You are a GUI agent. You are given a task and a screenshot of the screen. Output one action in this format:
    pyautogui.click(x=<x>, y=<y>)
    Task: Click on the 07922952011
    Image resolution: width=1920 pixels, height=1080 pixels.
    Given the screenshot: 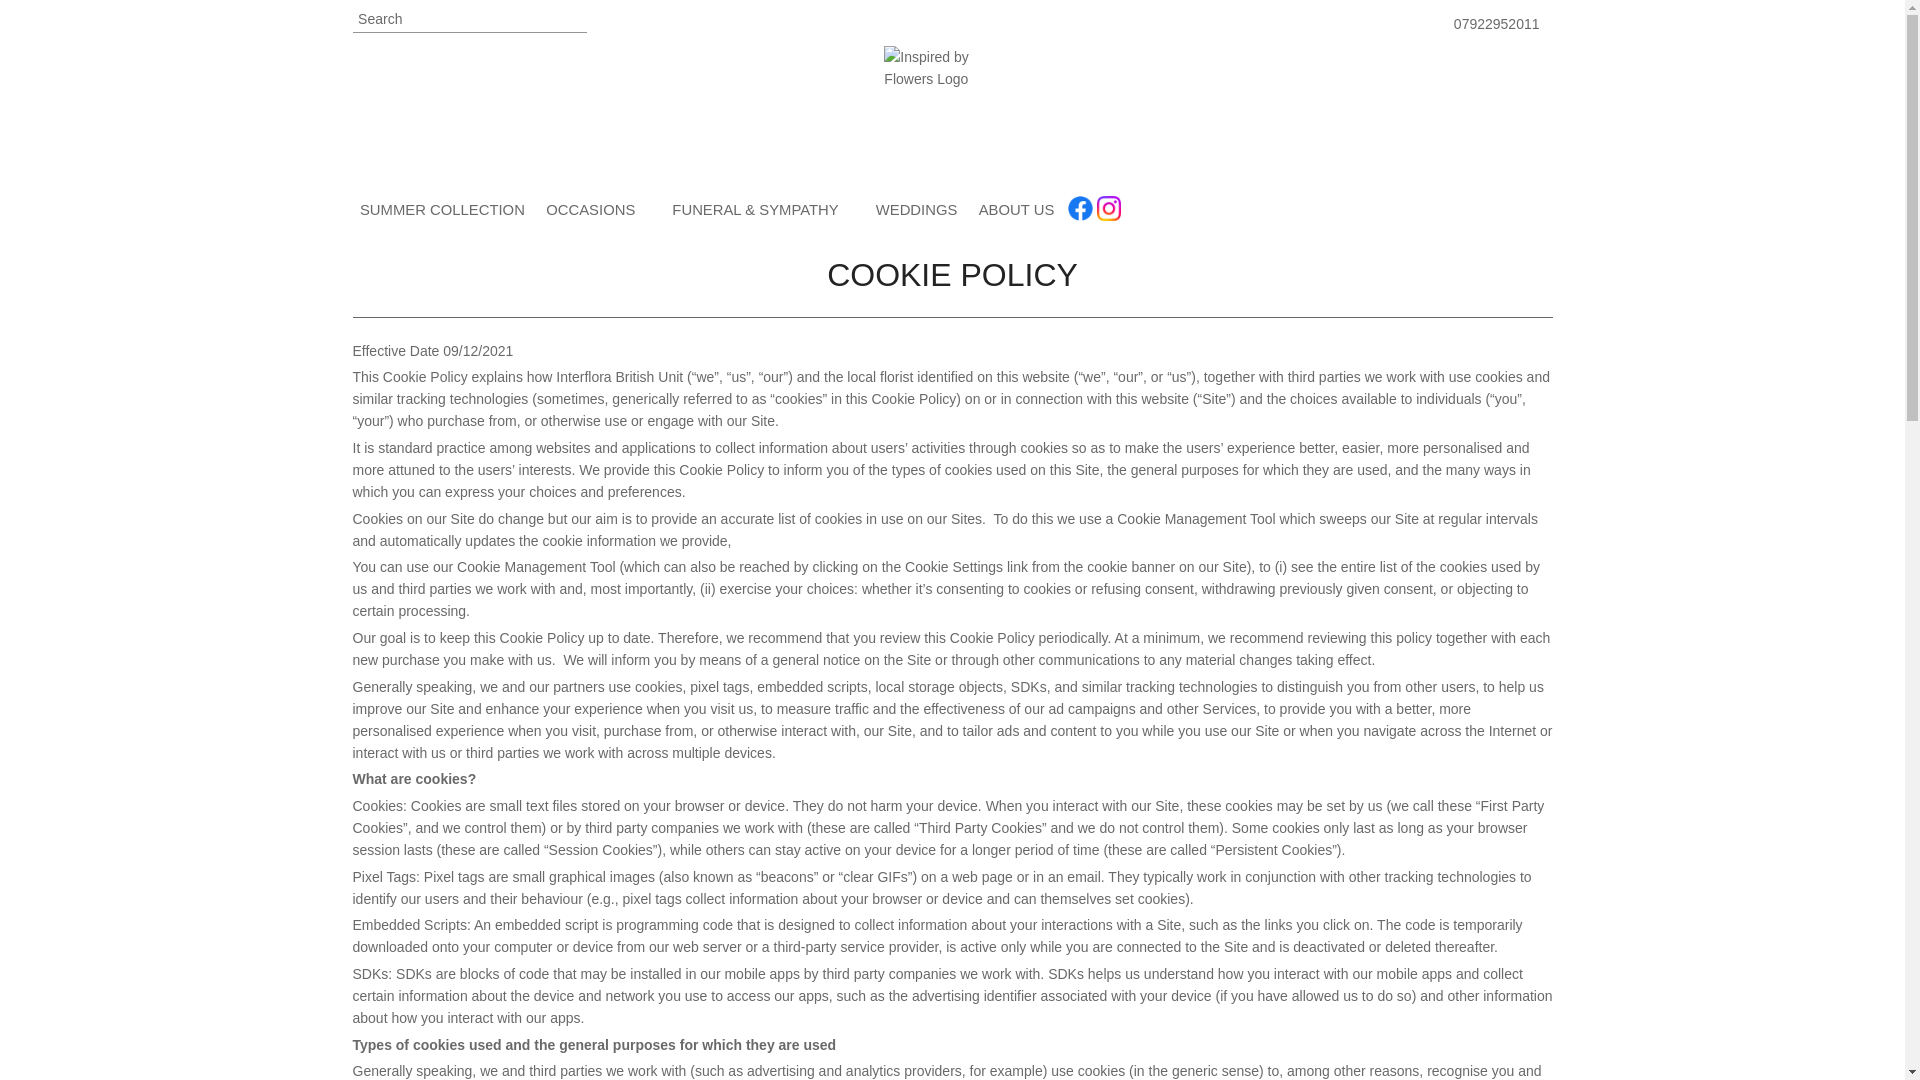 What is the action you would take?
    pyautogui.click(x=1496, y=24)
    